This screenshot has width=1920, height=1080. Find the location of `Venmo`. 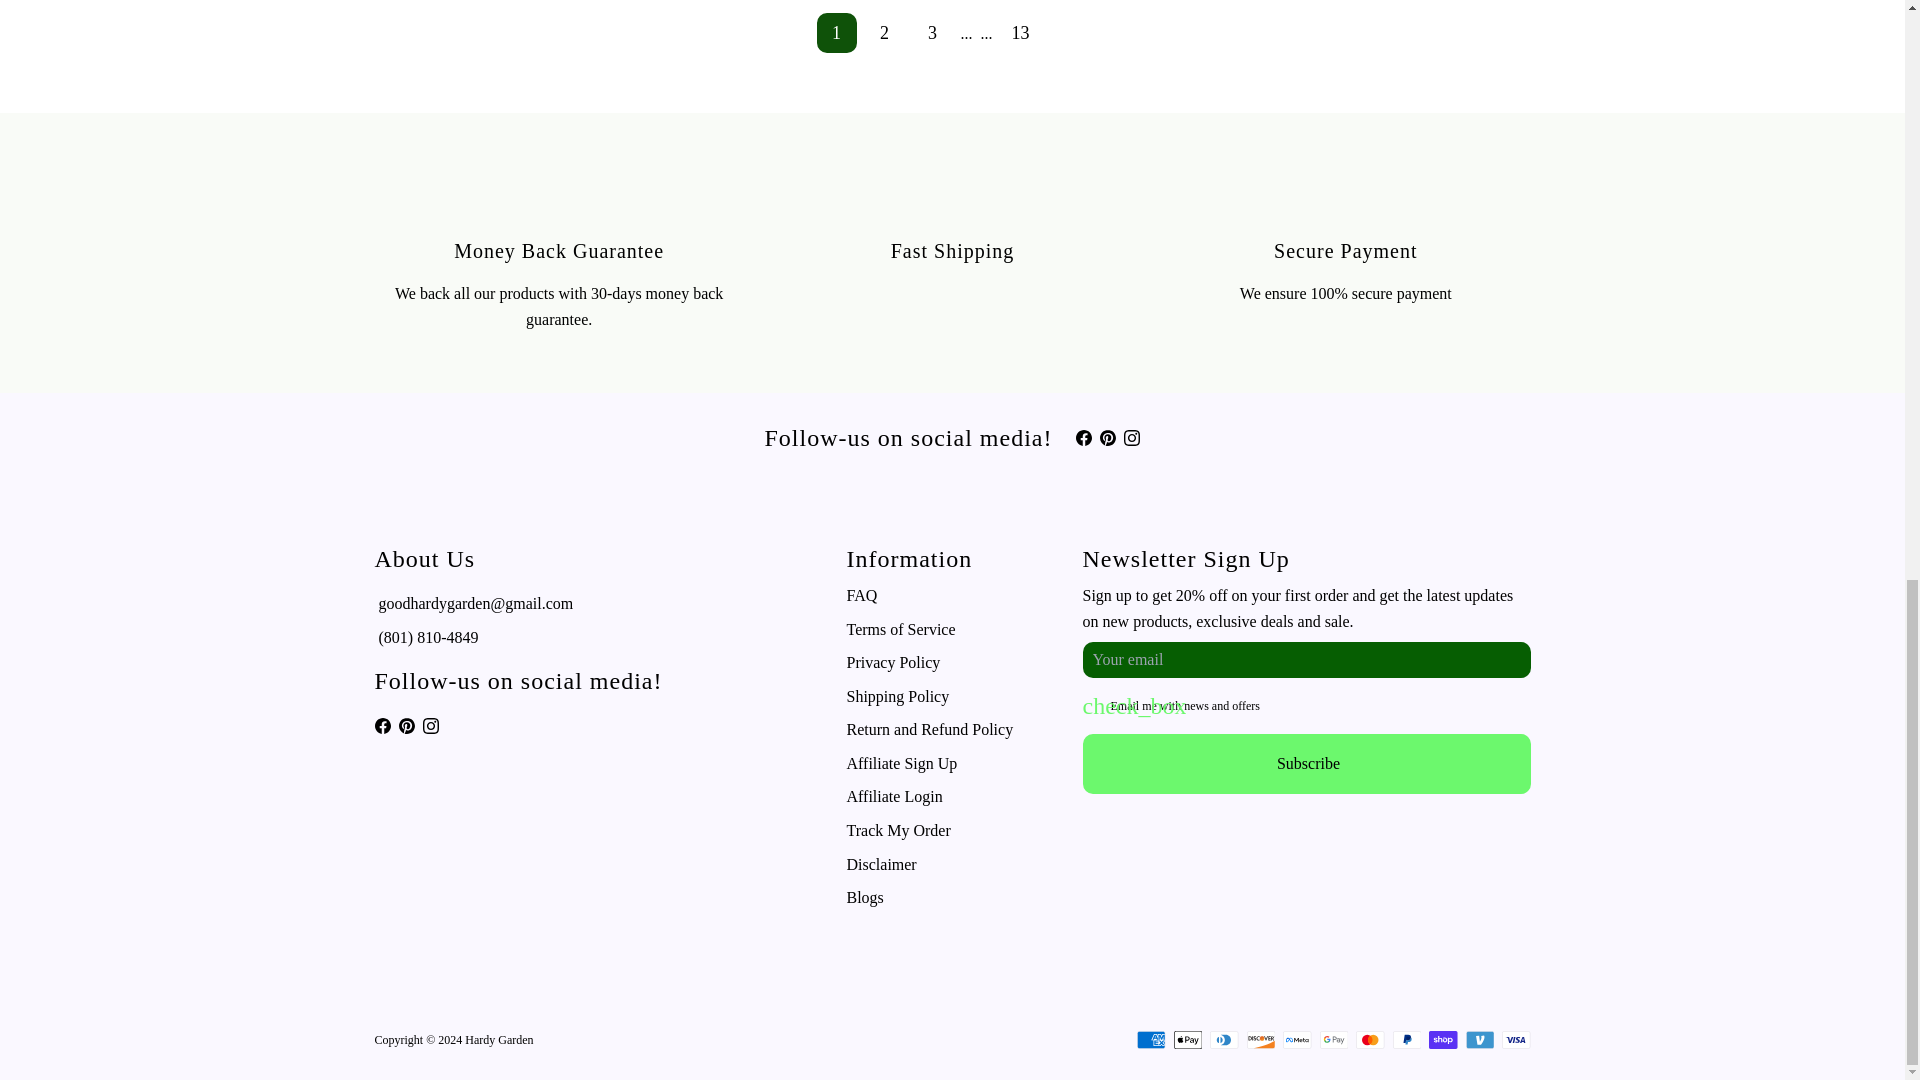

Venmo is located at coordinates (1480, 1040).